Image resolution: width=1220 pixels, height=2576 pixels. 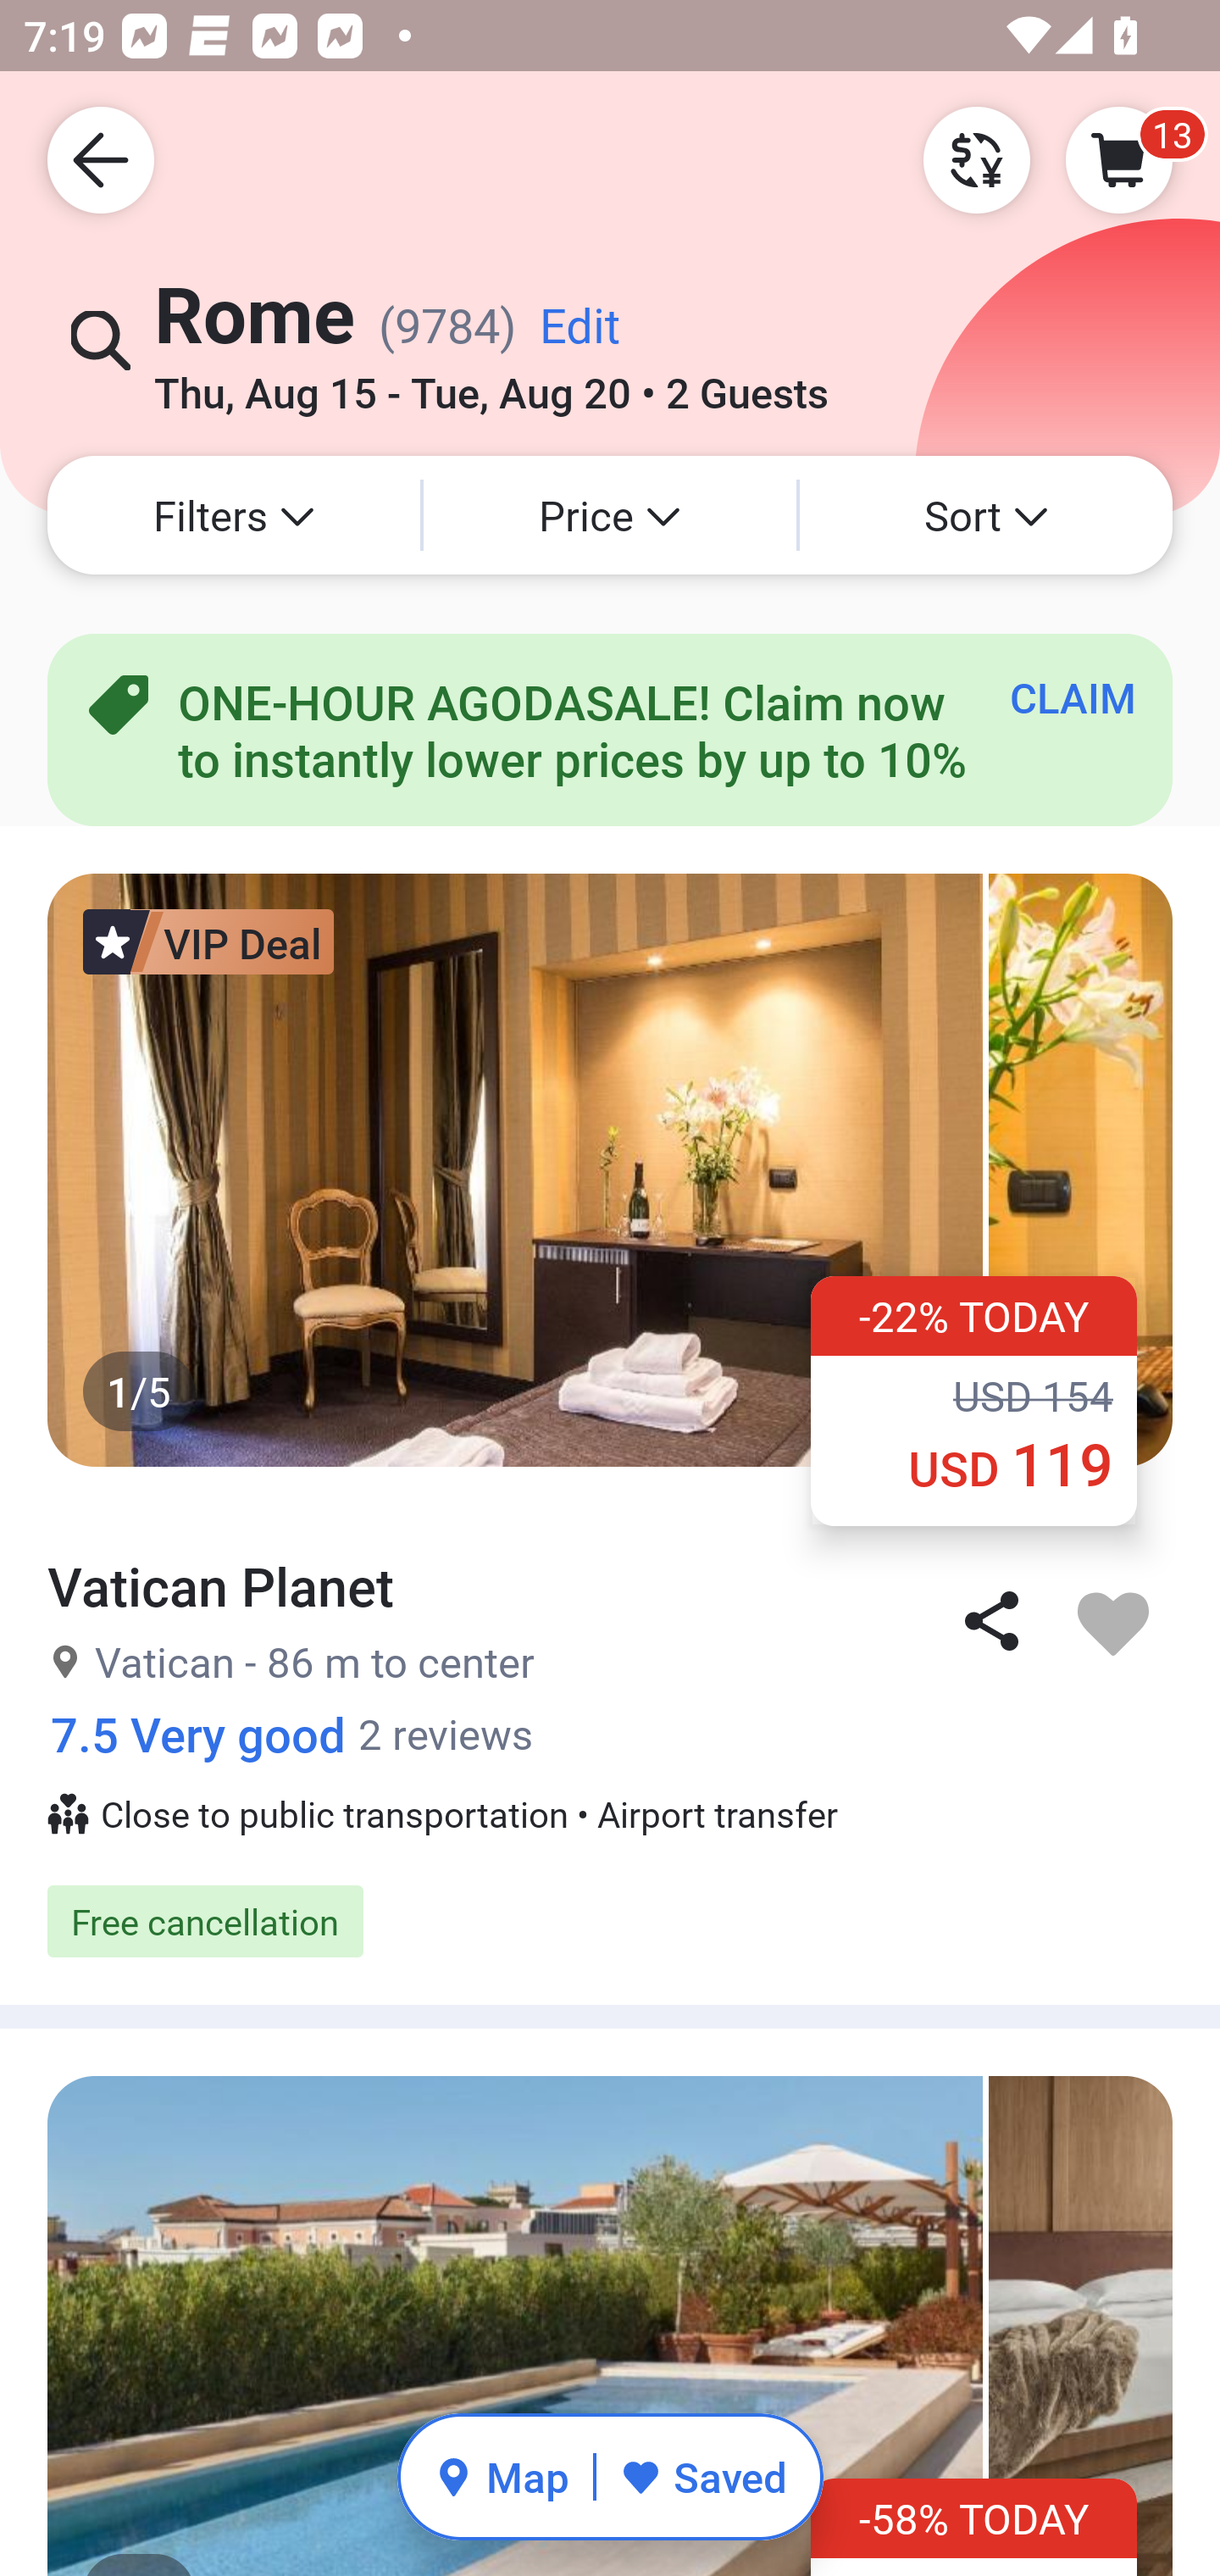 What do you see at coordinates (610, 2326) in the screenshot?
I see `1/5` at bounding box center [610, 2326].